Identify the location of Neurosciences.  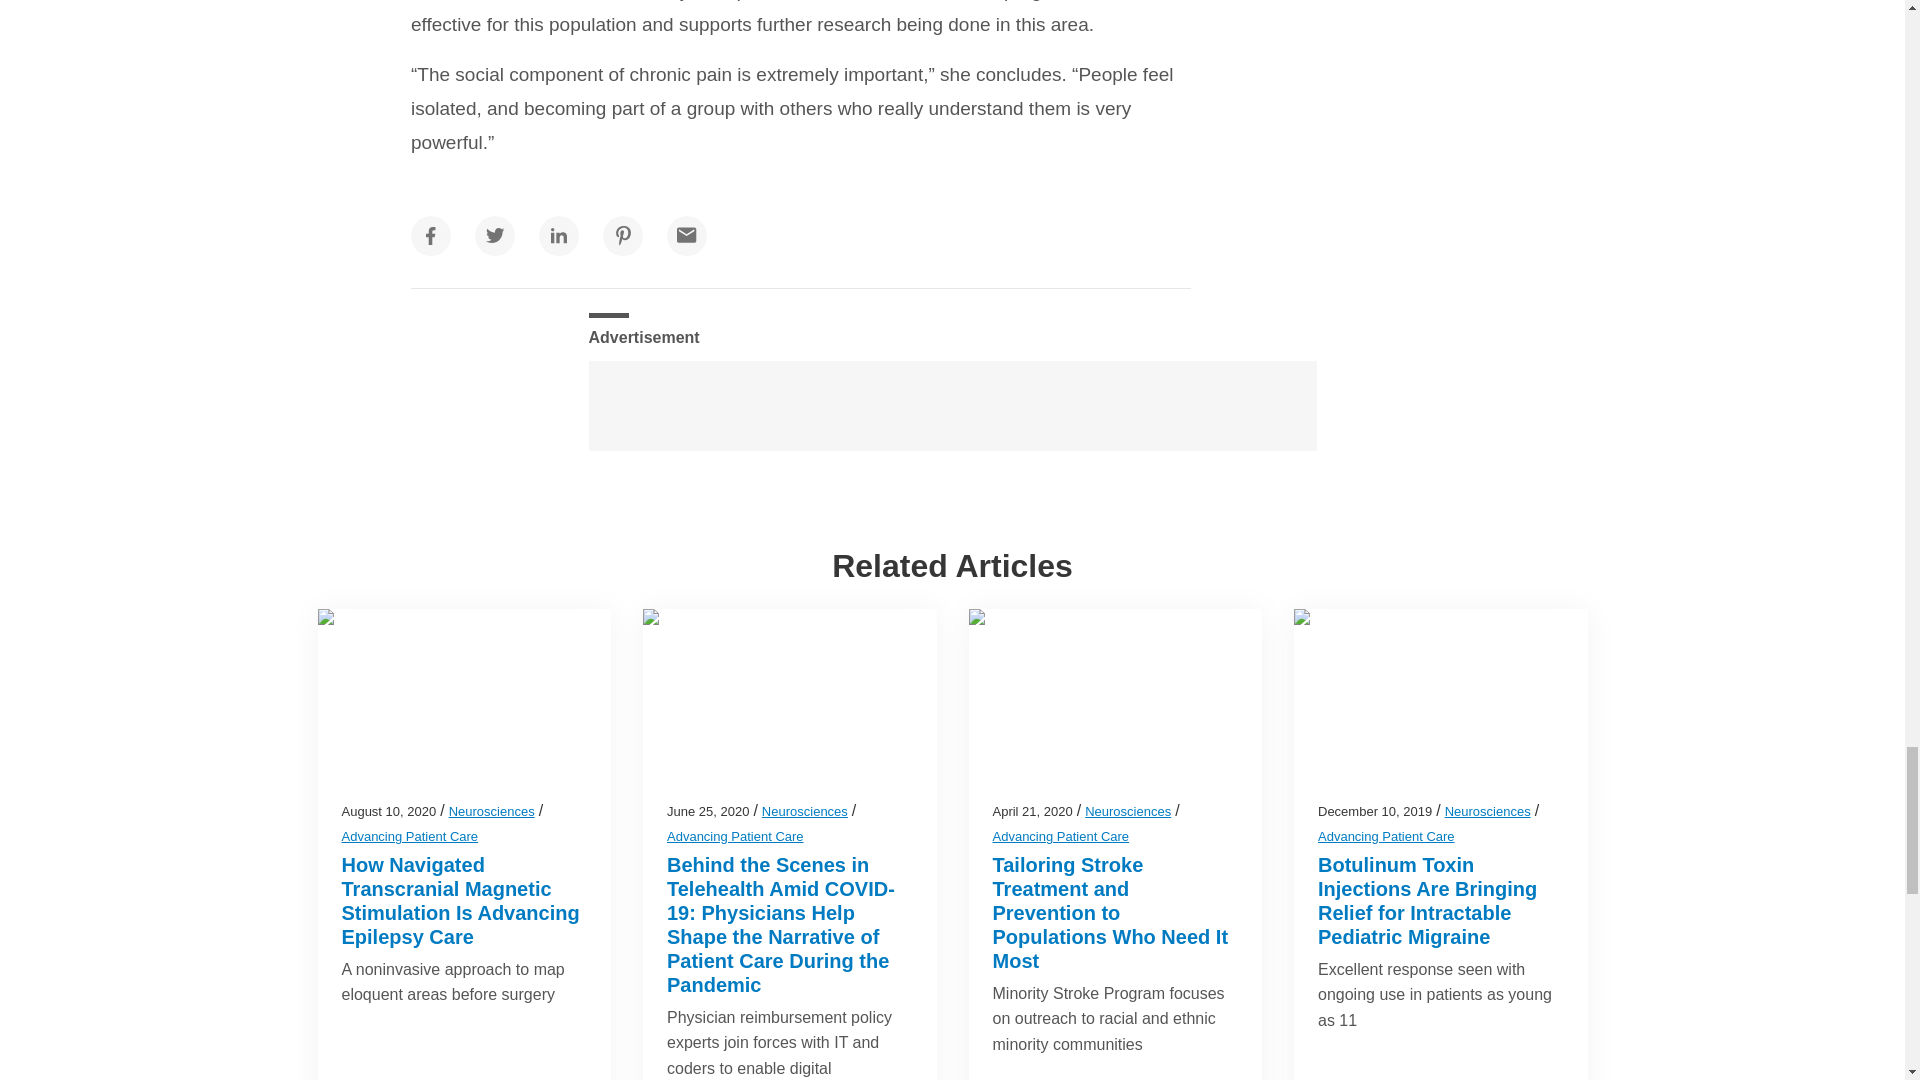
(492, 810).